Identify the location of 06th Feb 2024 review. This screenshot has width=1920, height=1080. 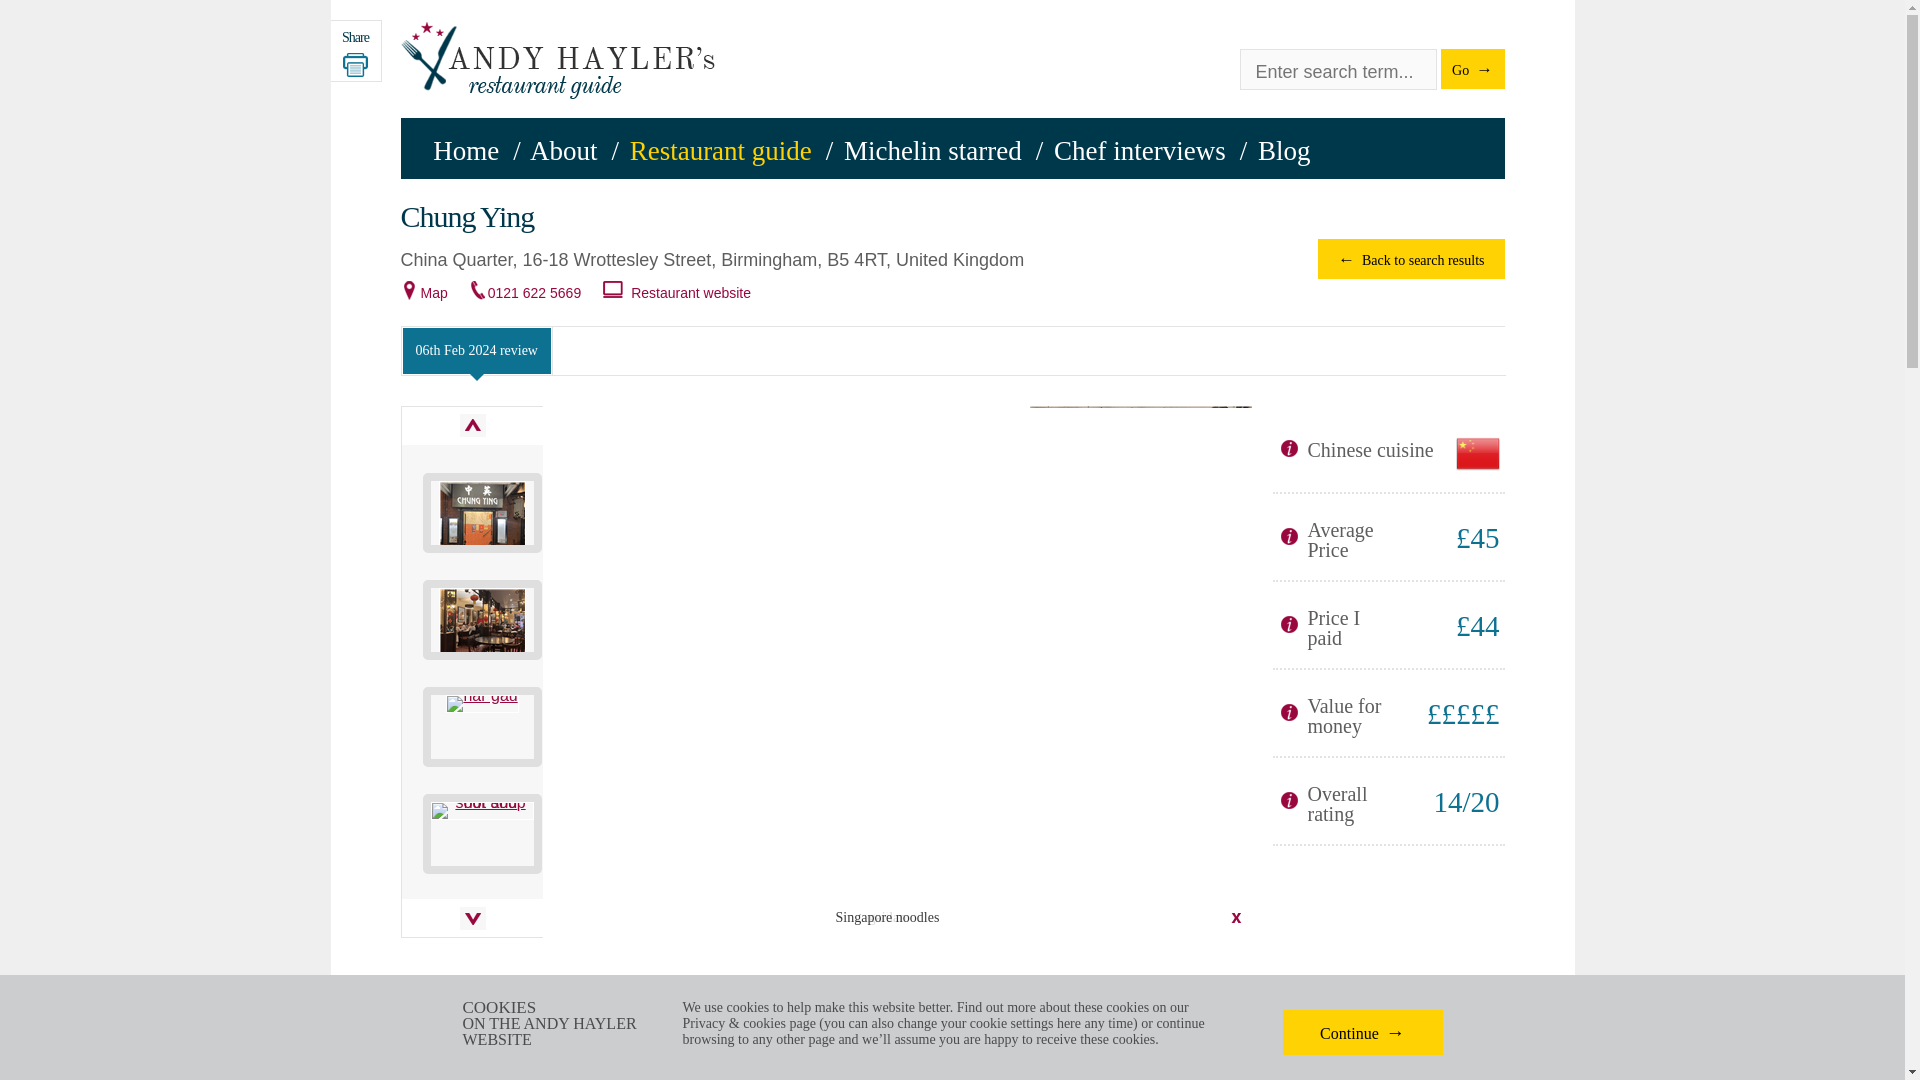
(476, 350).